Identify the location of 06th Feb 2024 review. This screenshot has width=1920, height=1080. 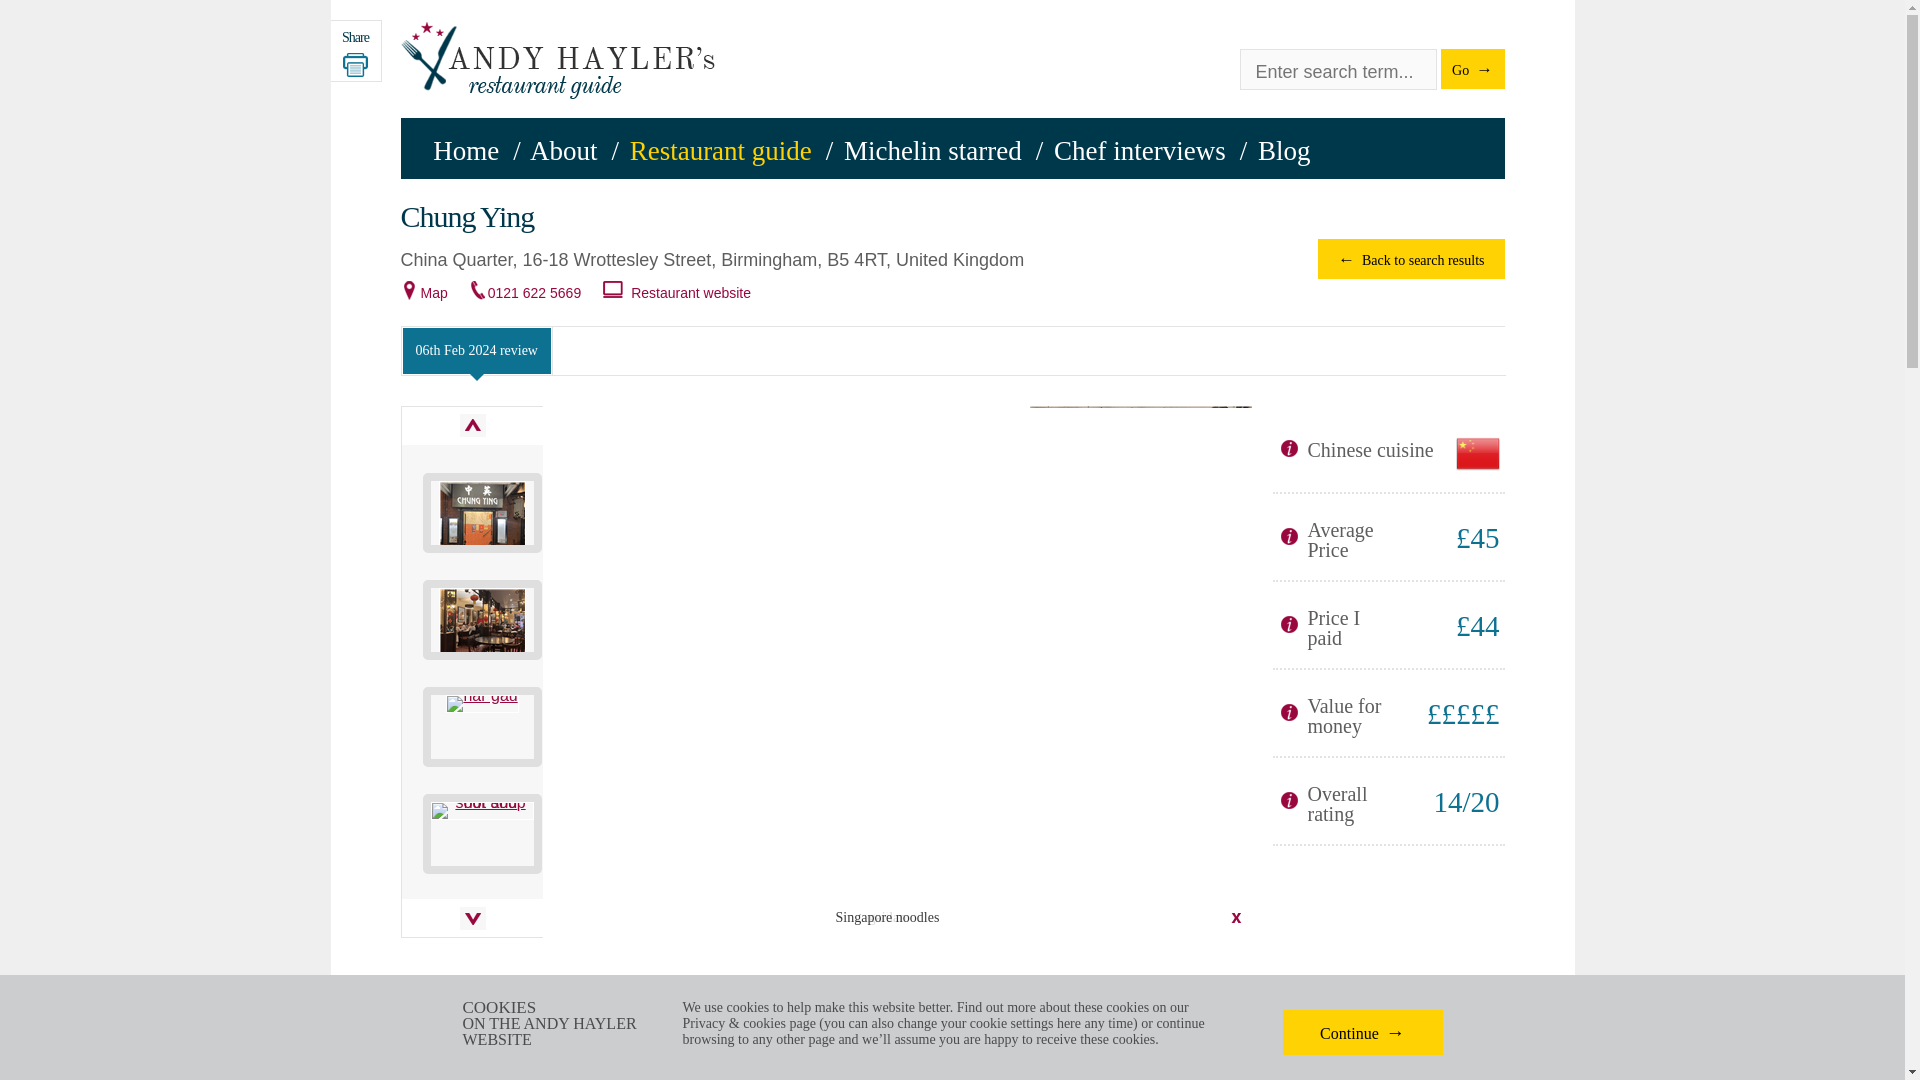
(476, 350).